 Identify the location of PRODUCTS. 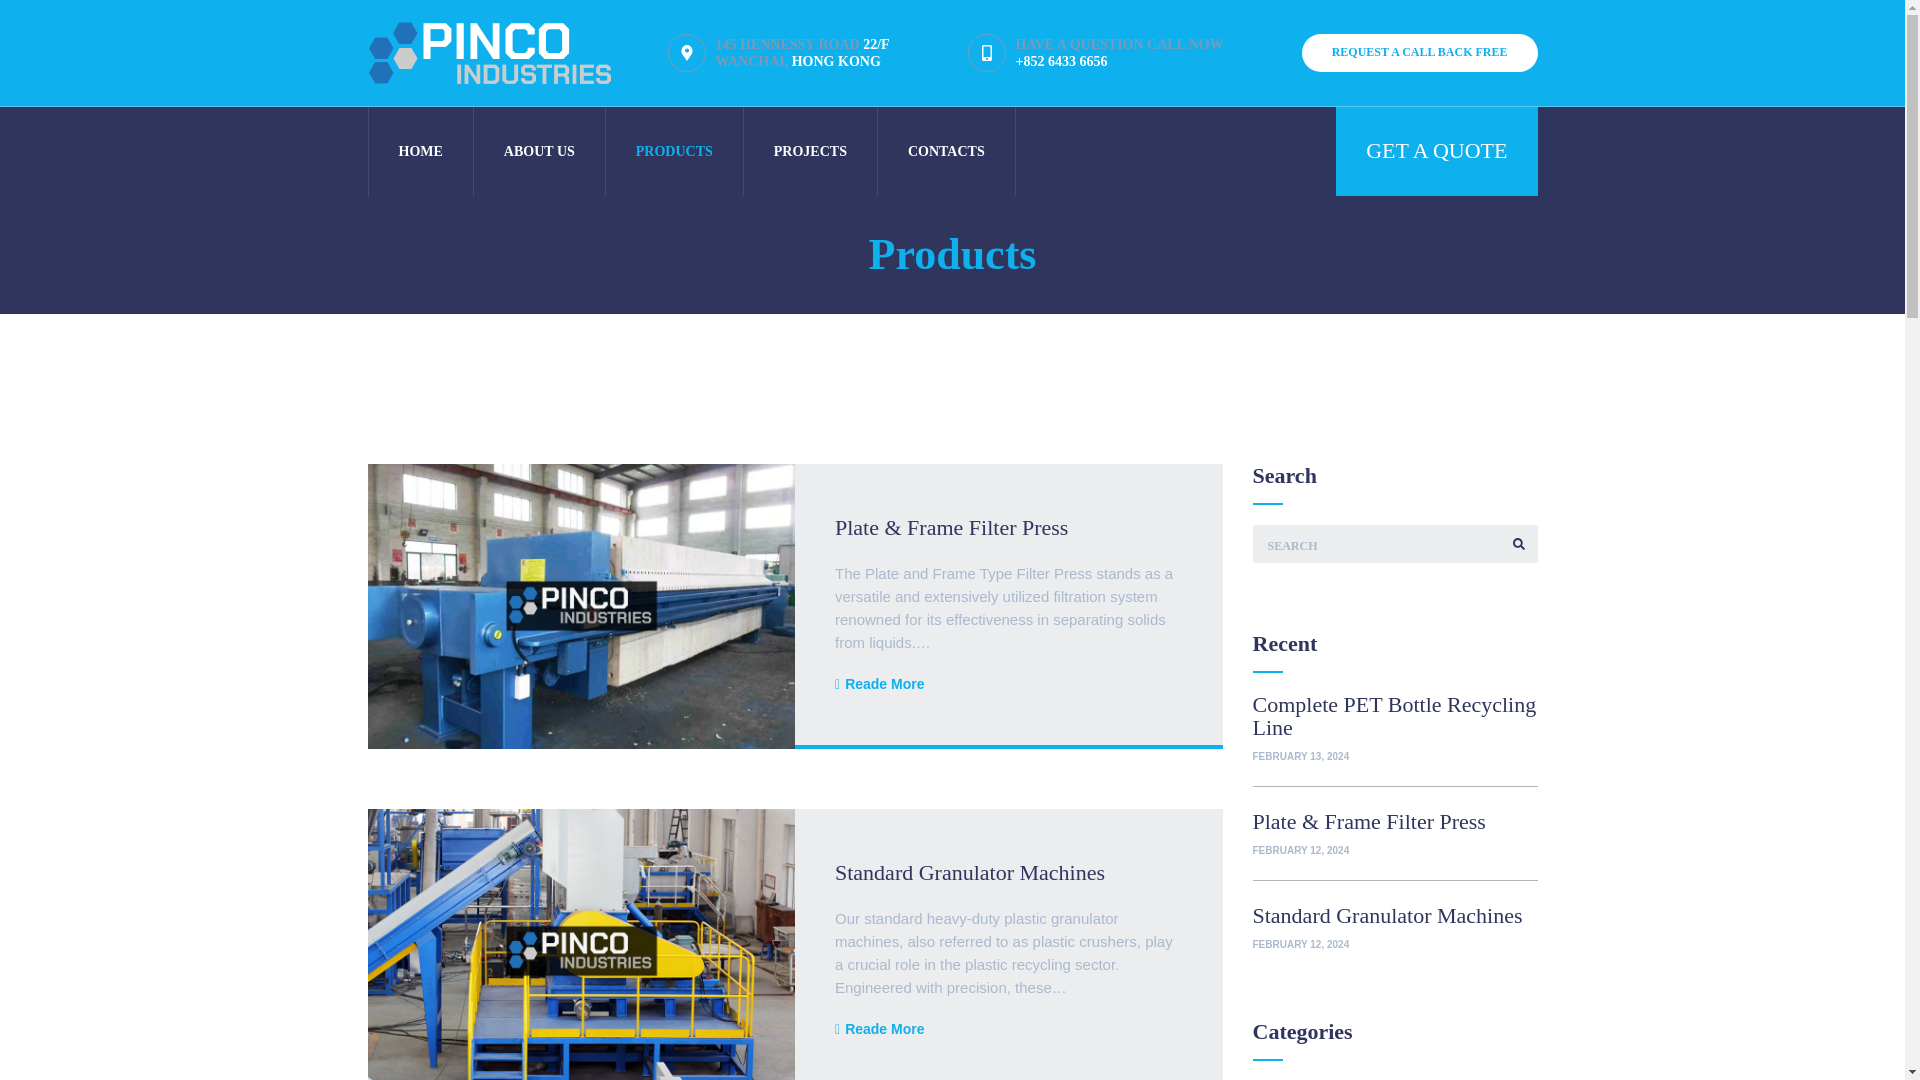
(674, 150).